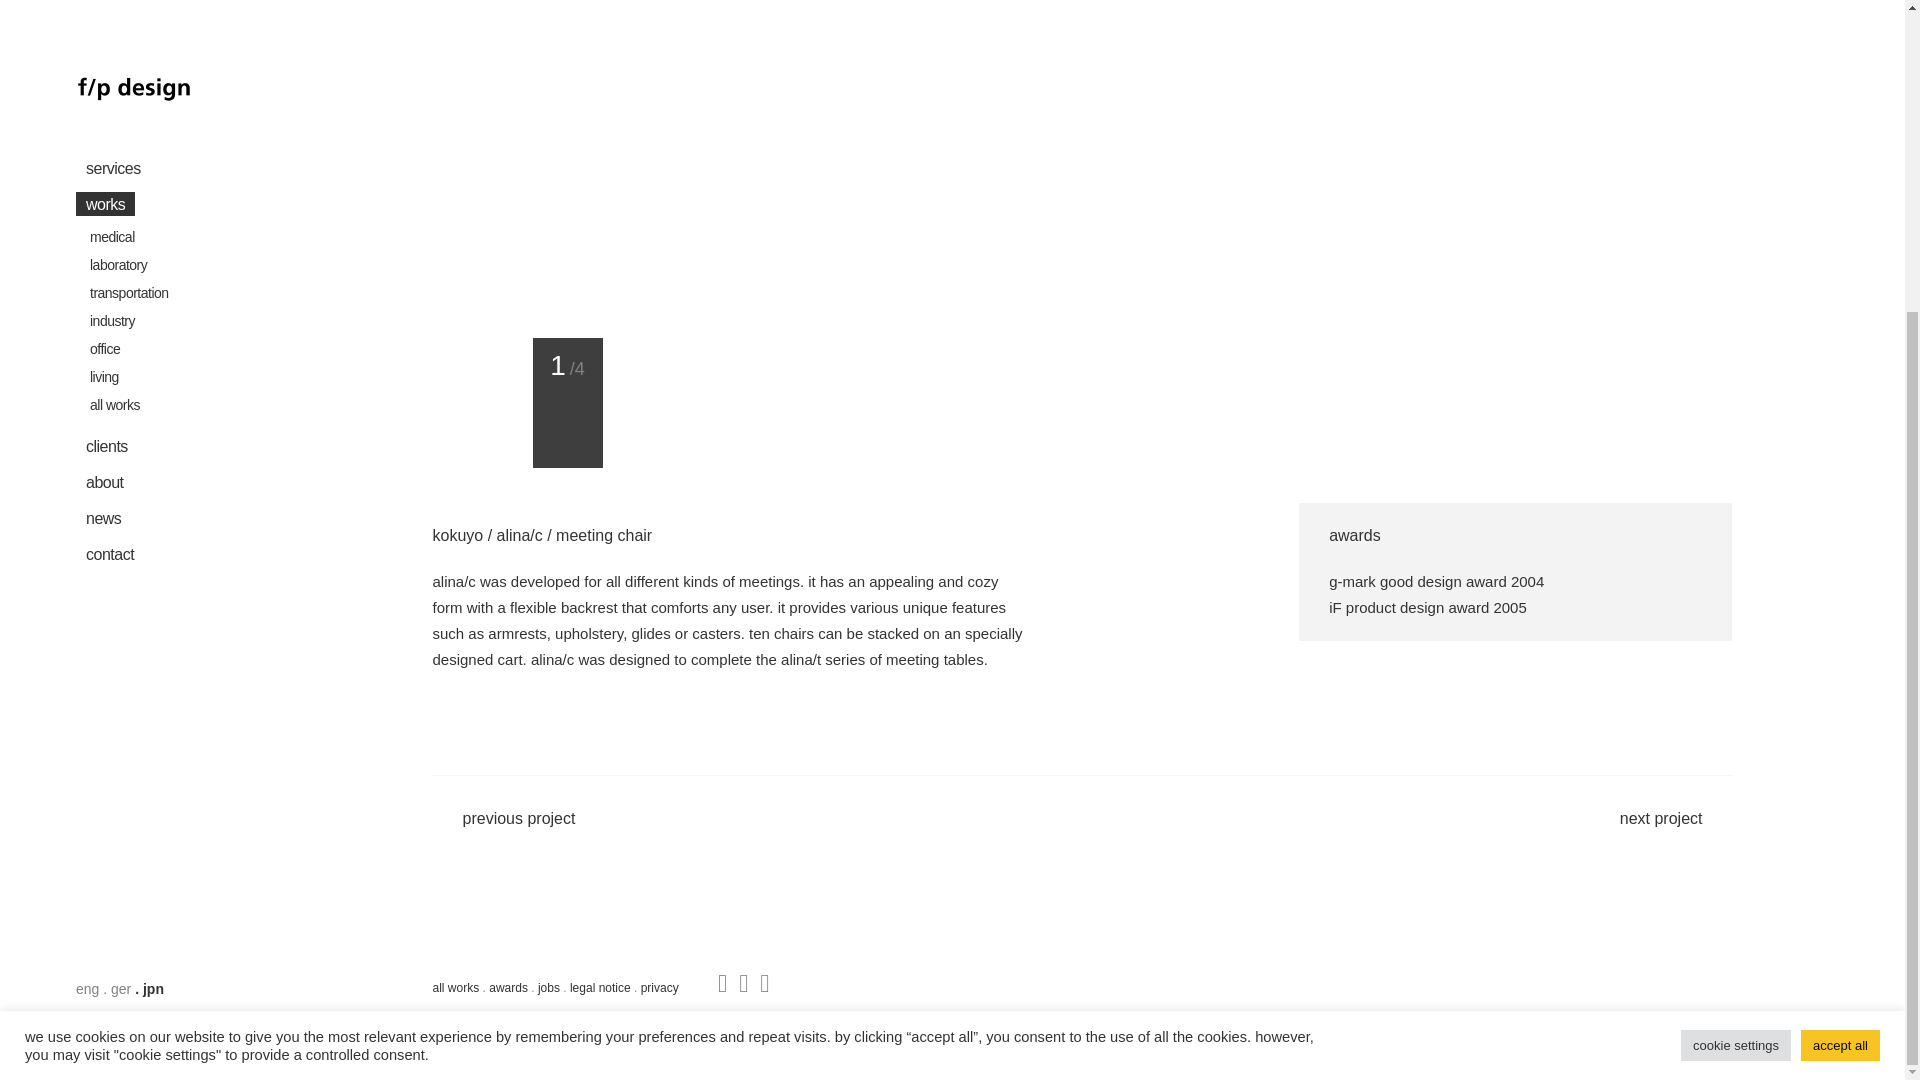  Describe the element at coordinates (186, 94) in the screenshot. I see `news` at that location.